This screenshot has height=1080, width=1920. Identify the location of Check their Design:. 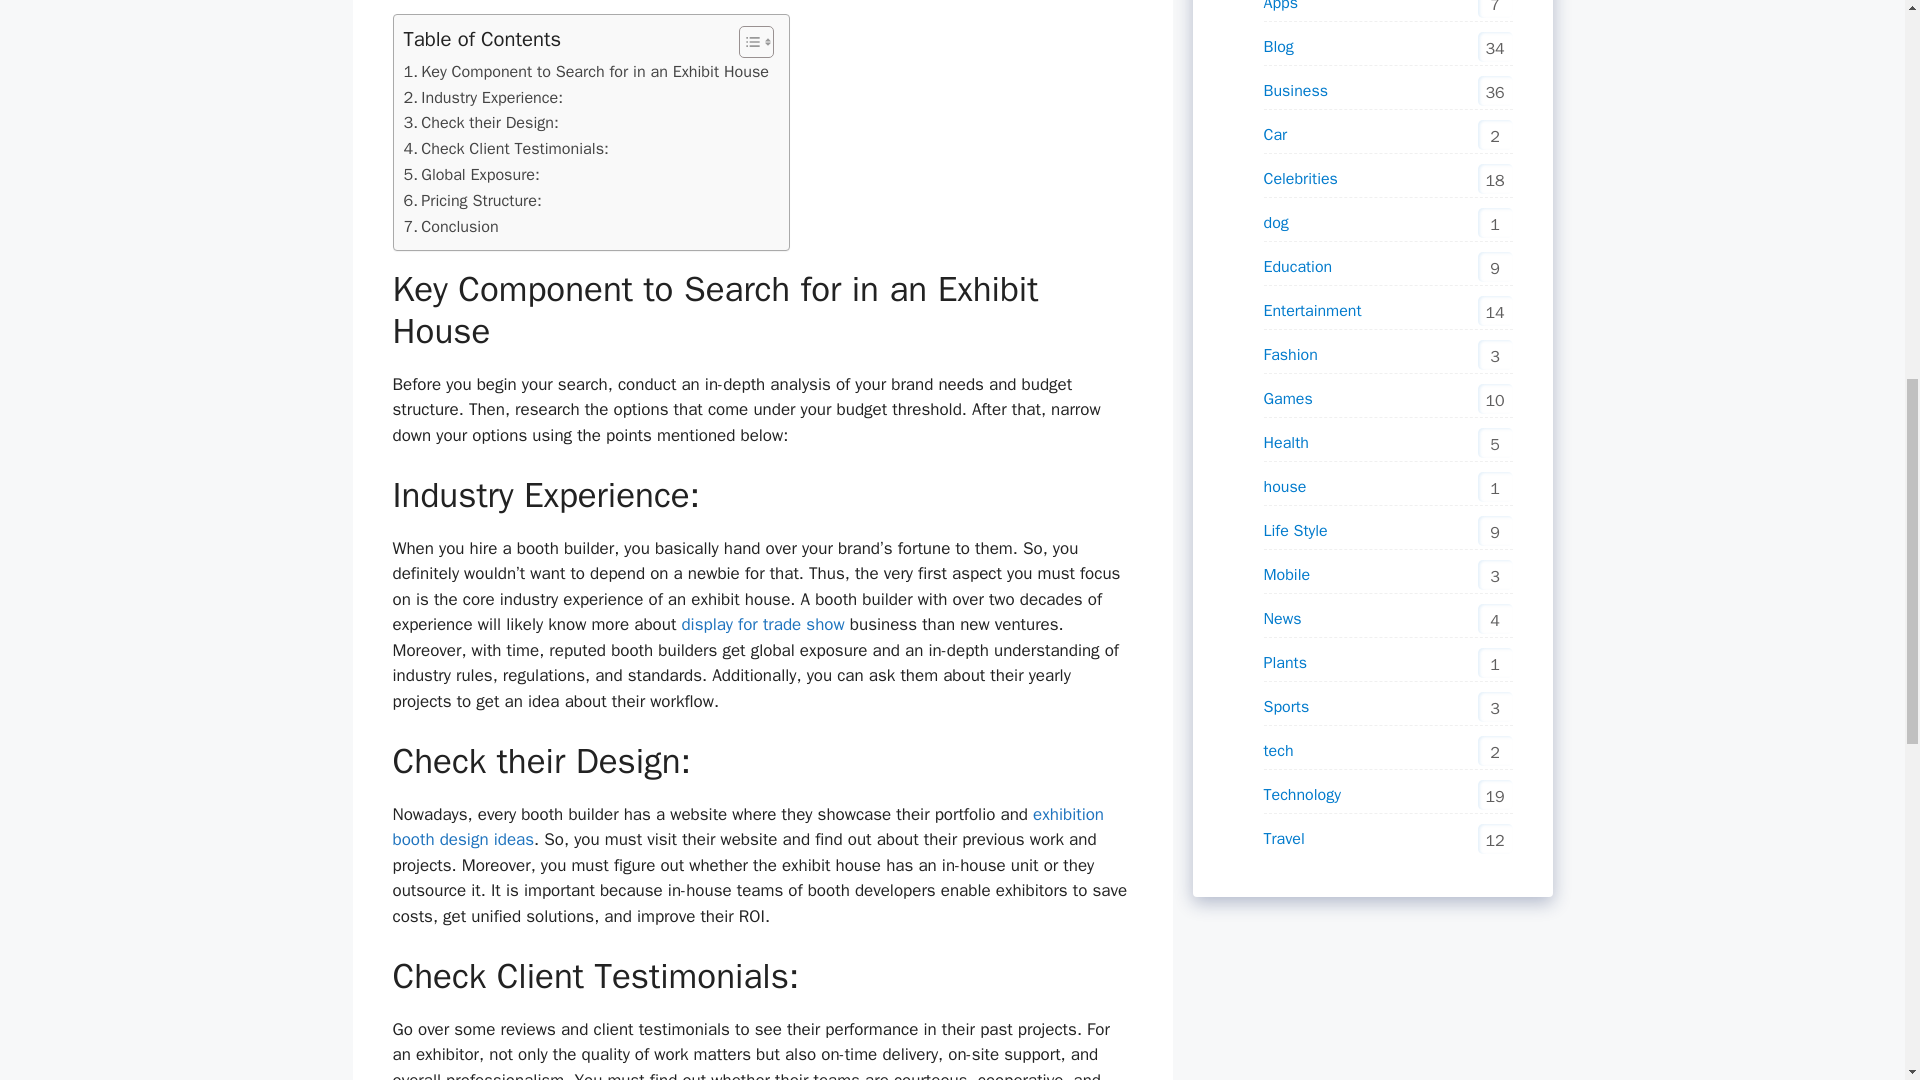
(480, 123).